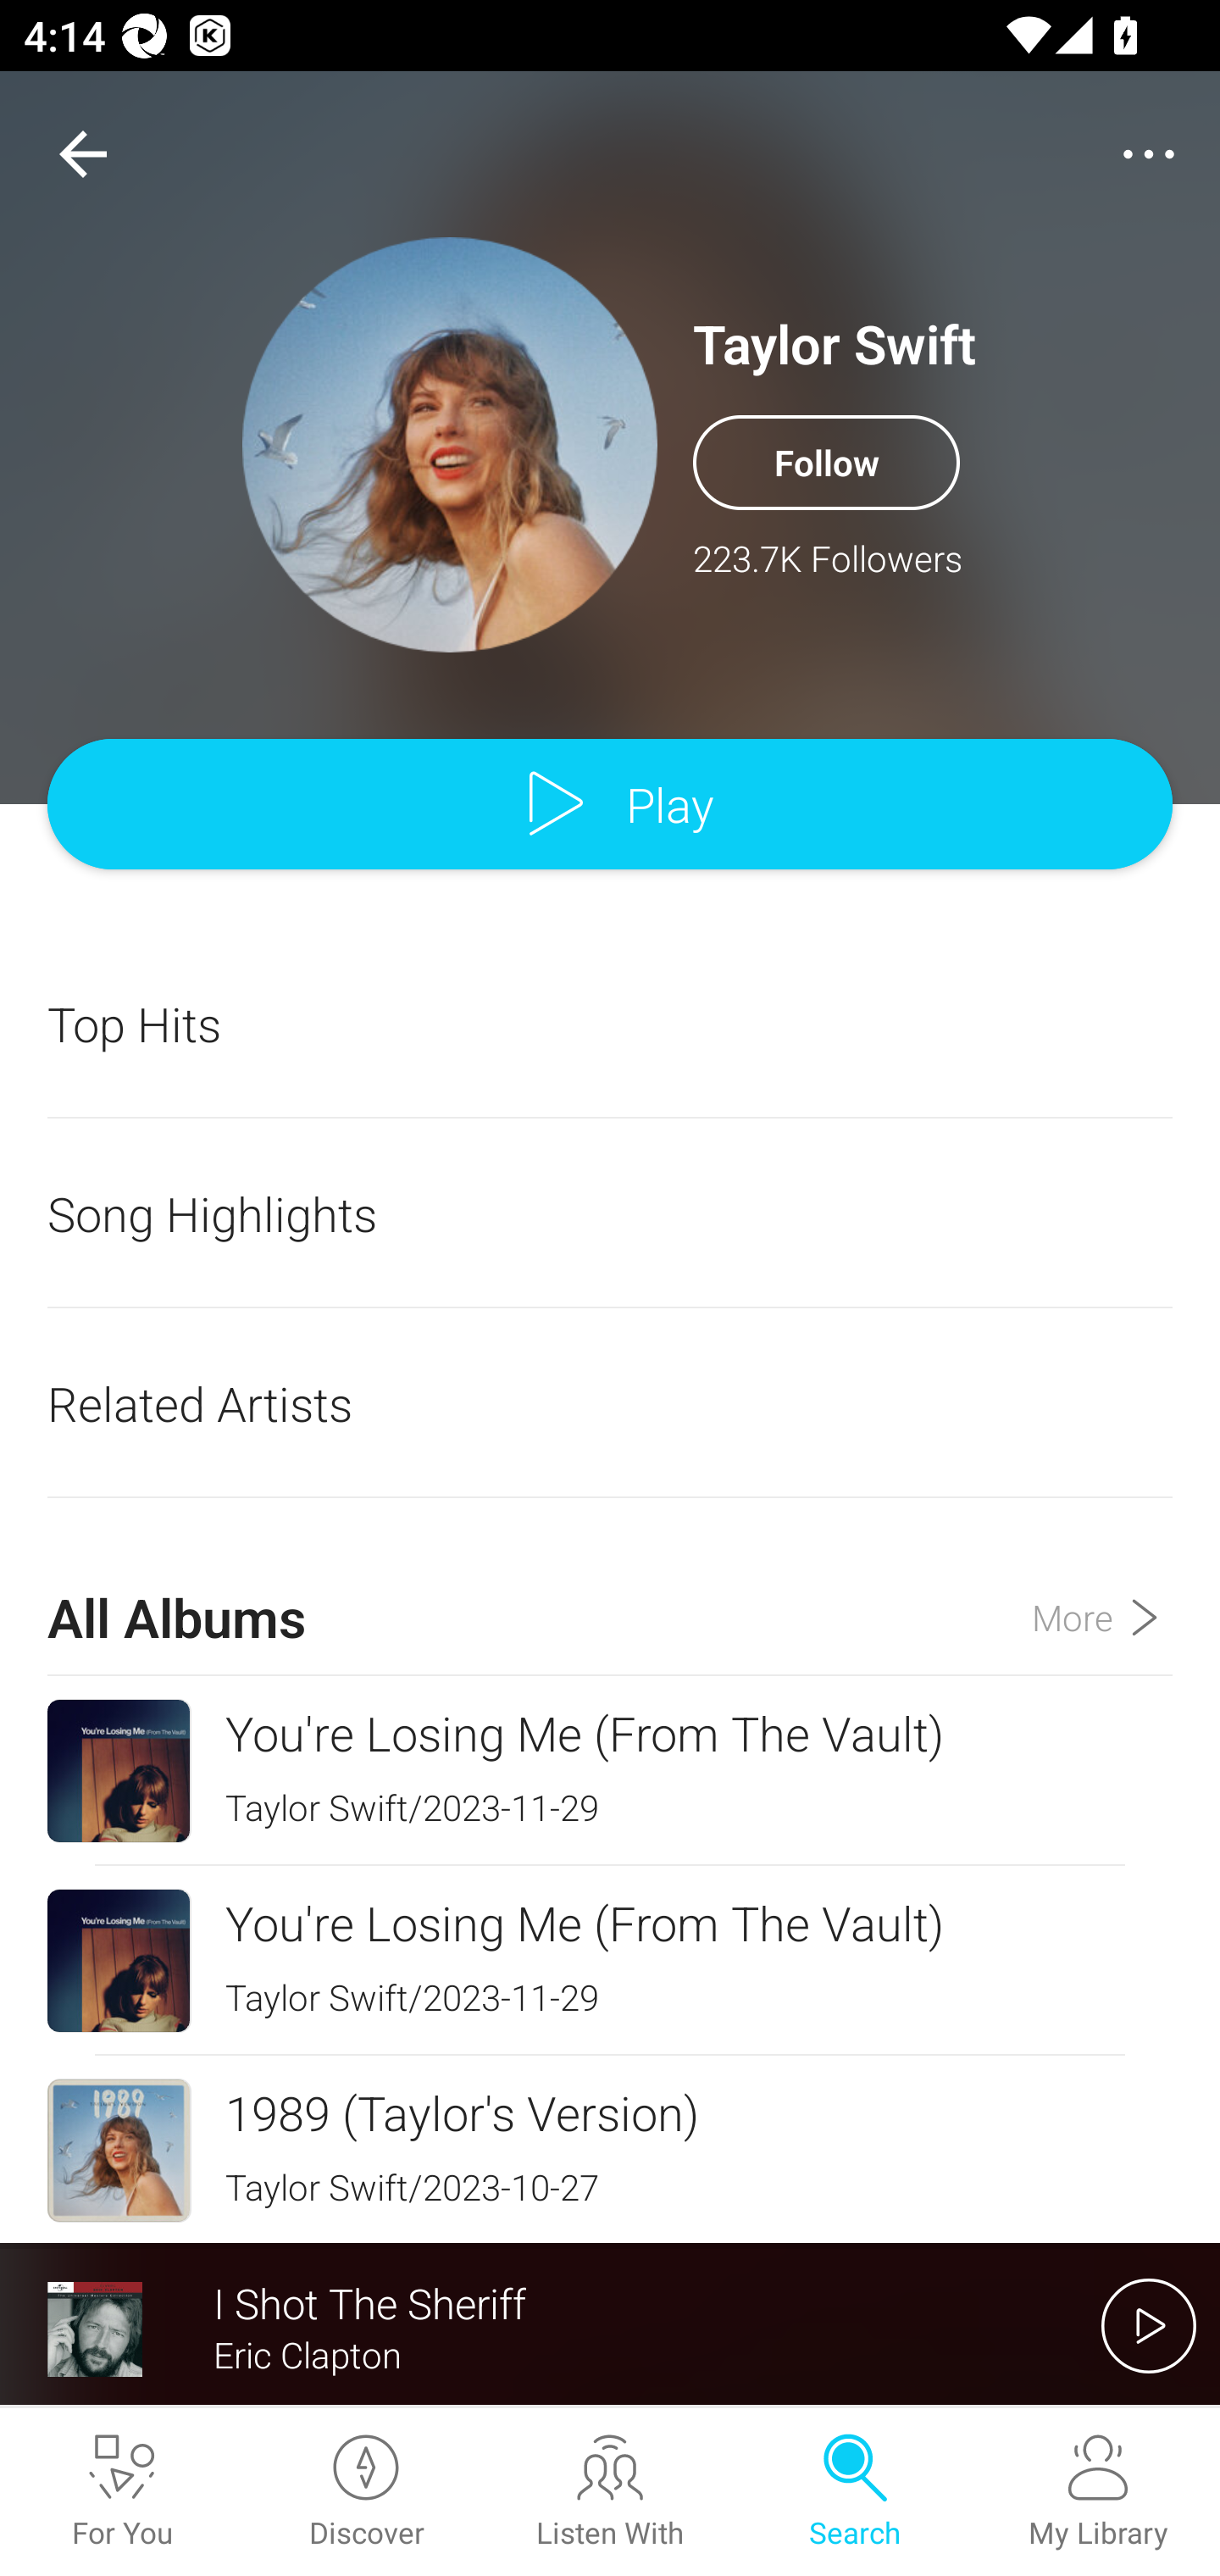 The height and width of the screenshot is (2576, 1220). Describe the element at coordinates (610, 2149) in the screenshot. I see `1989 (Taylor's Version) Taylor Swift/2023-10-27` at that location.